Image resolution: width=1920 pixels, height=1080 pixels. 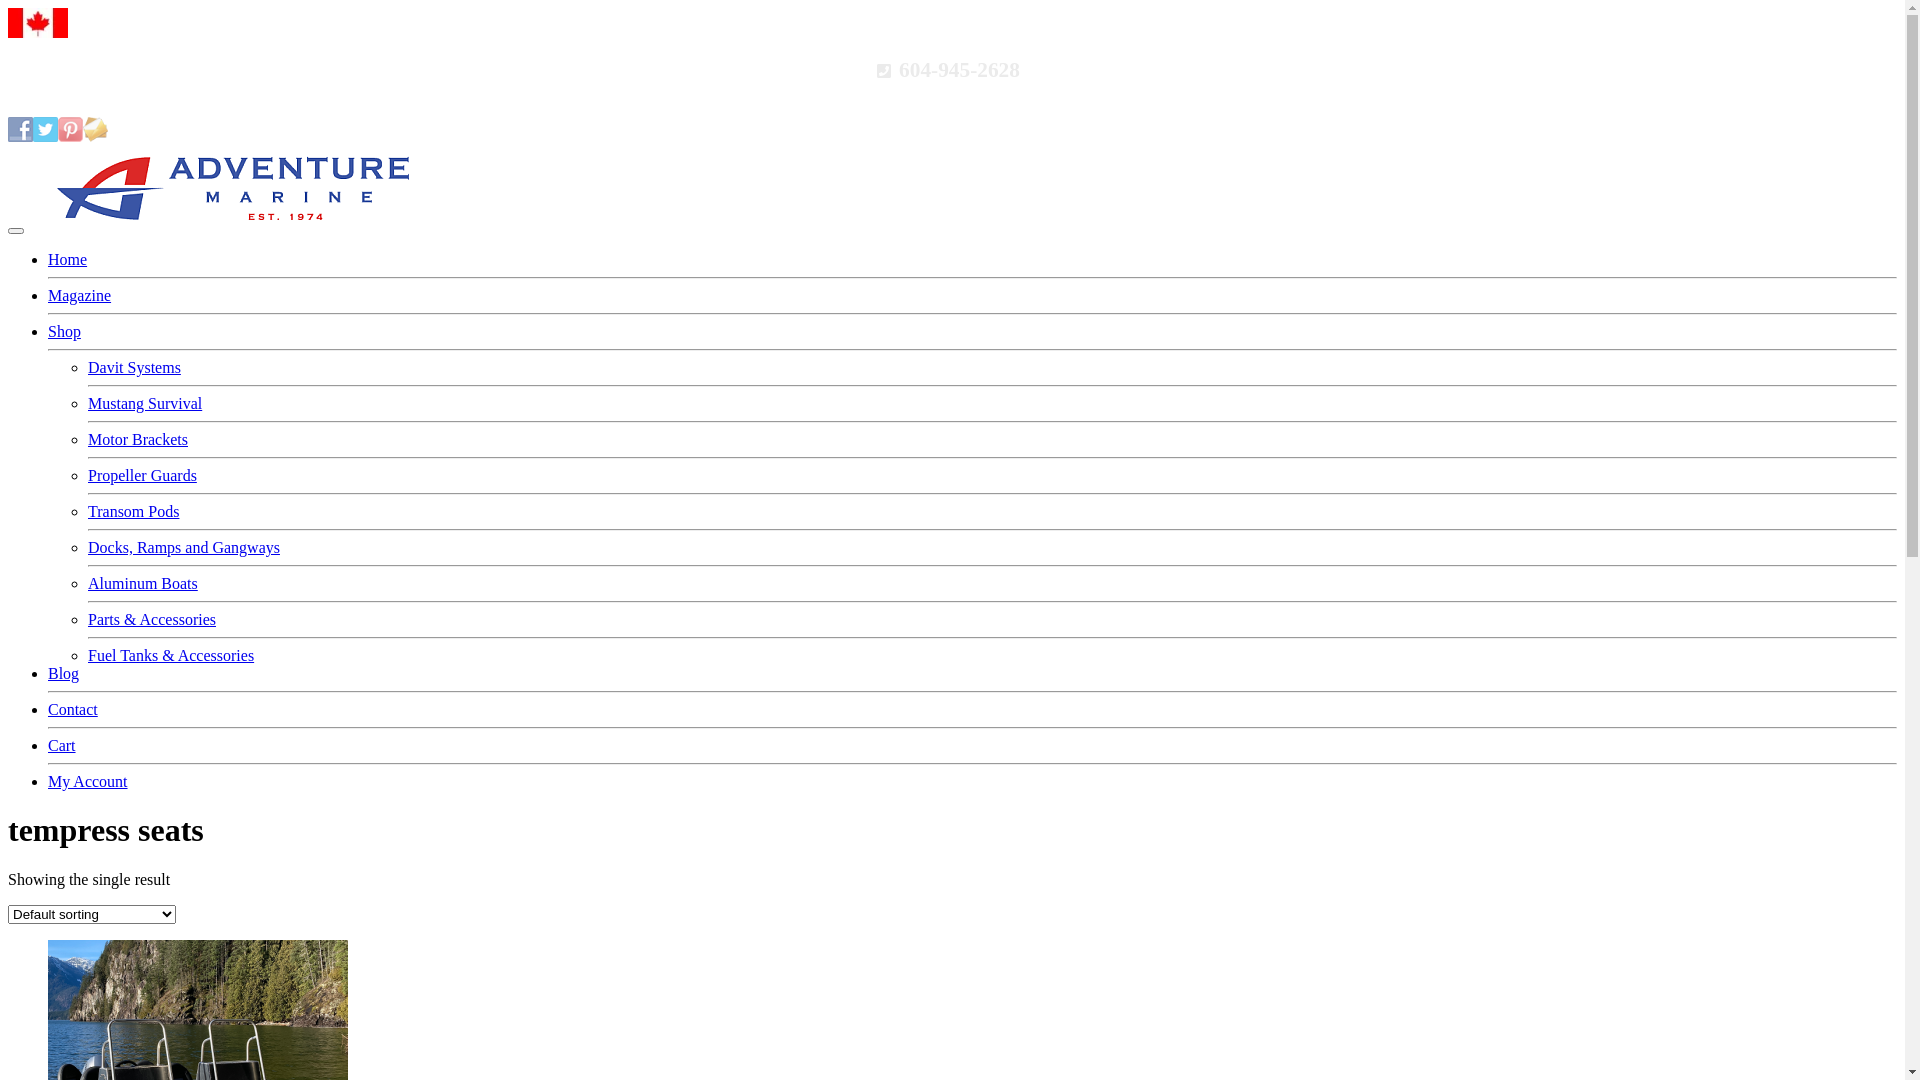 I want to click on Home, so click(x=68, y=260).